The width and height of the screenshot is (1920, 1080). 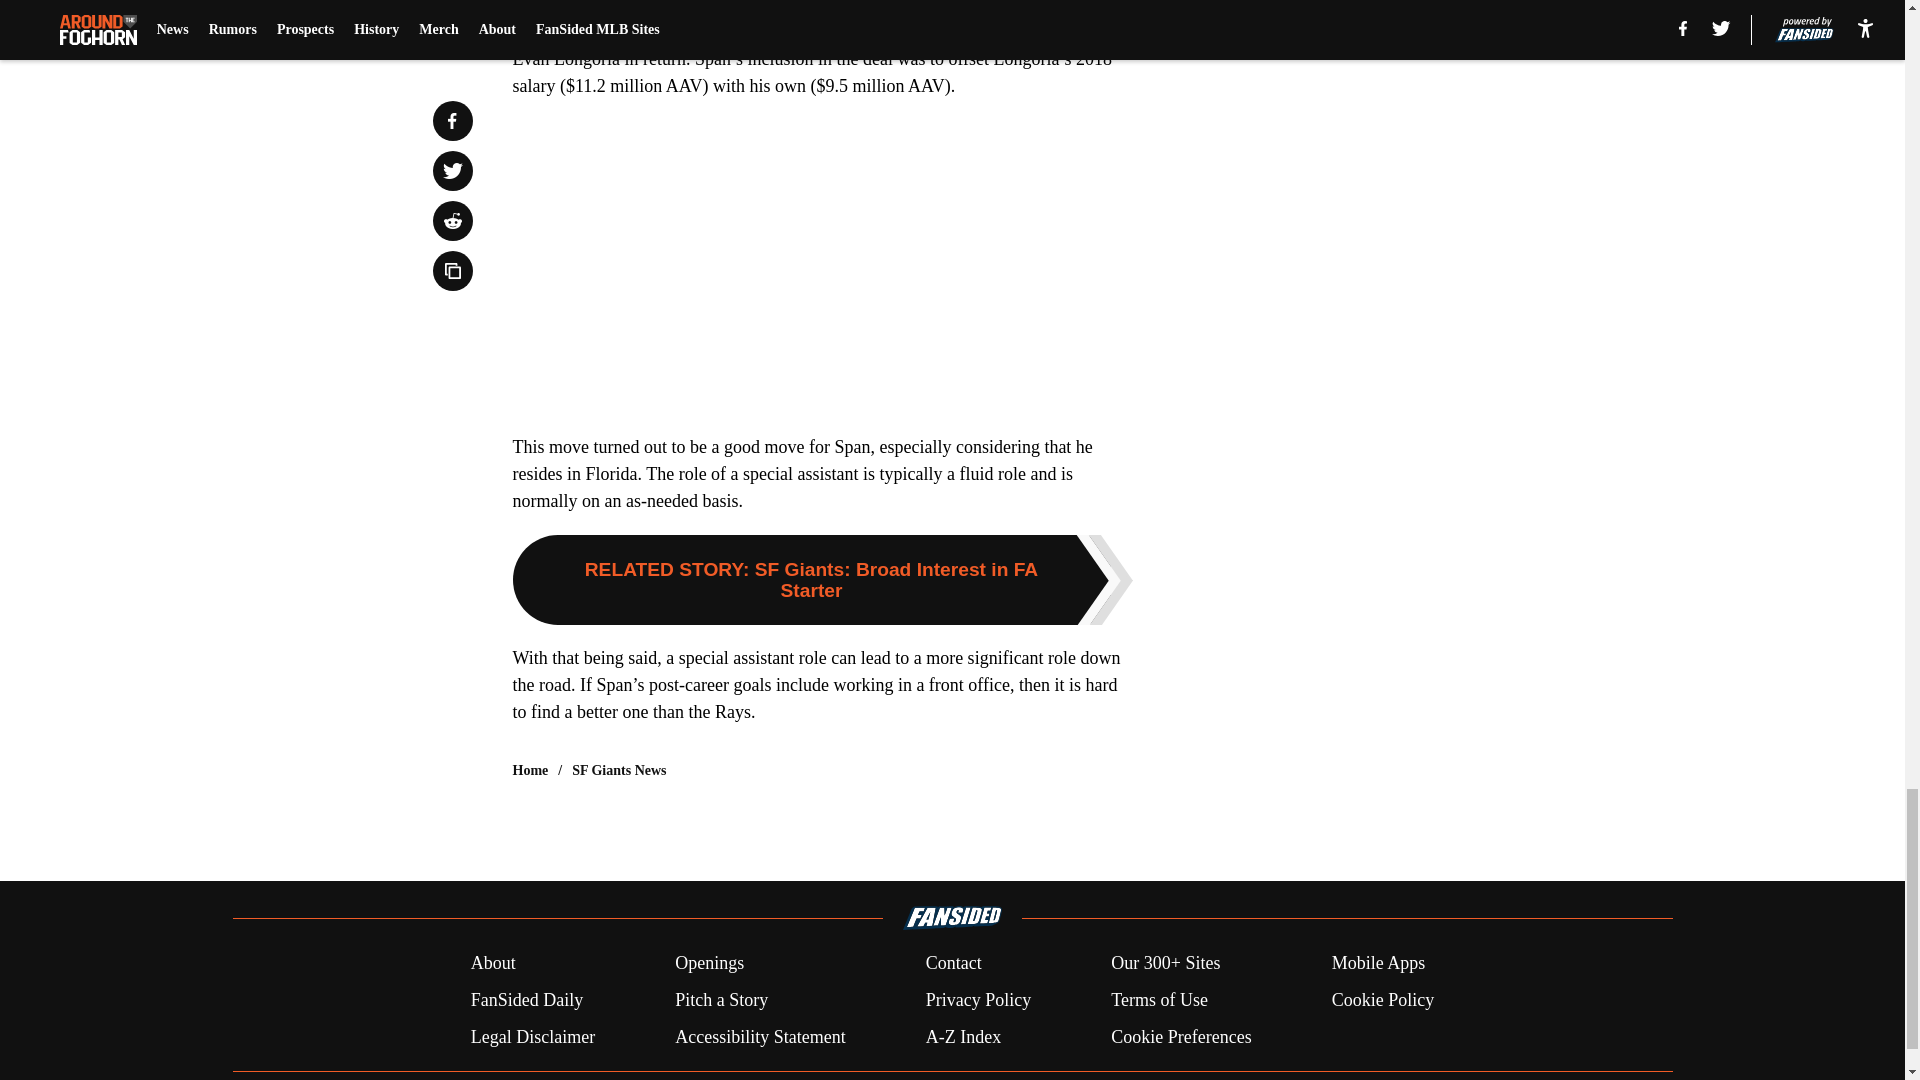 I want to click on Contact, so click(x=953, y=964).